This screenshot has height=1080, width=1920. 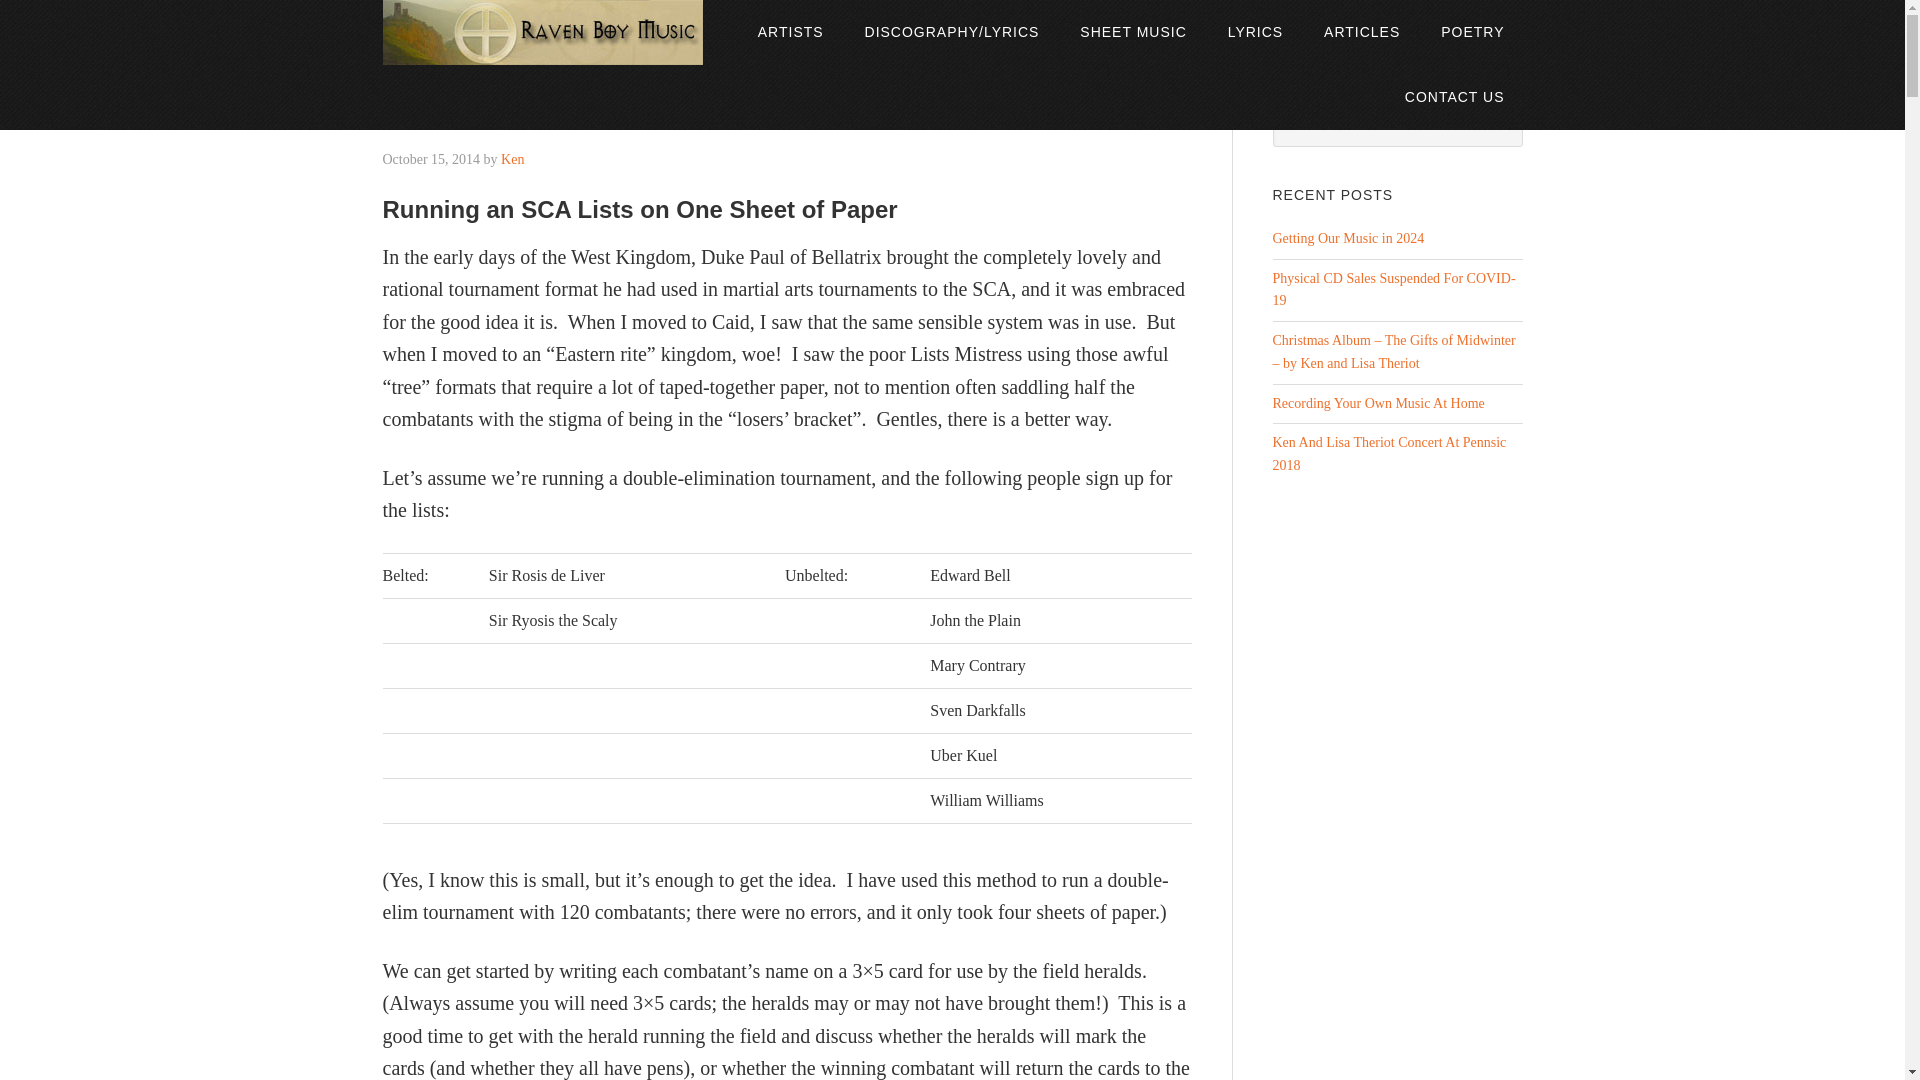 I want to click on CONTACT US, so click(x=1454, y=96).